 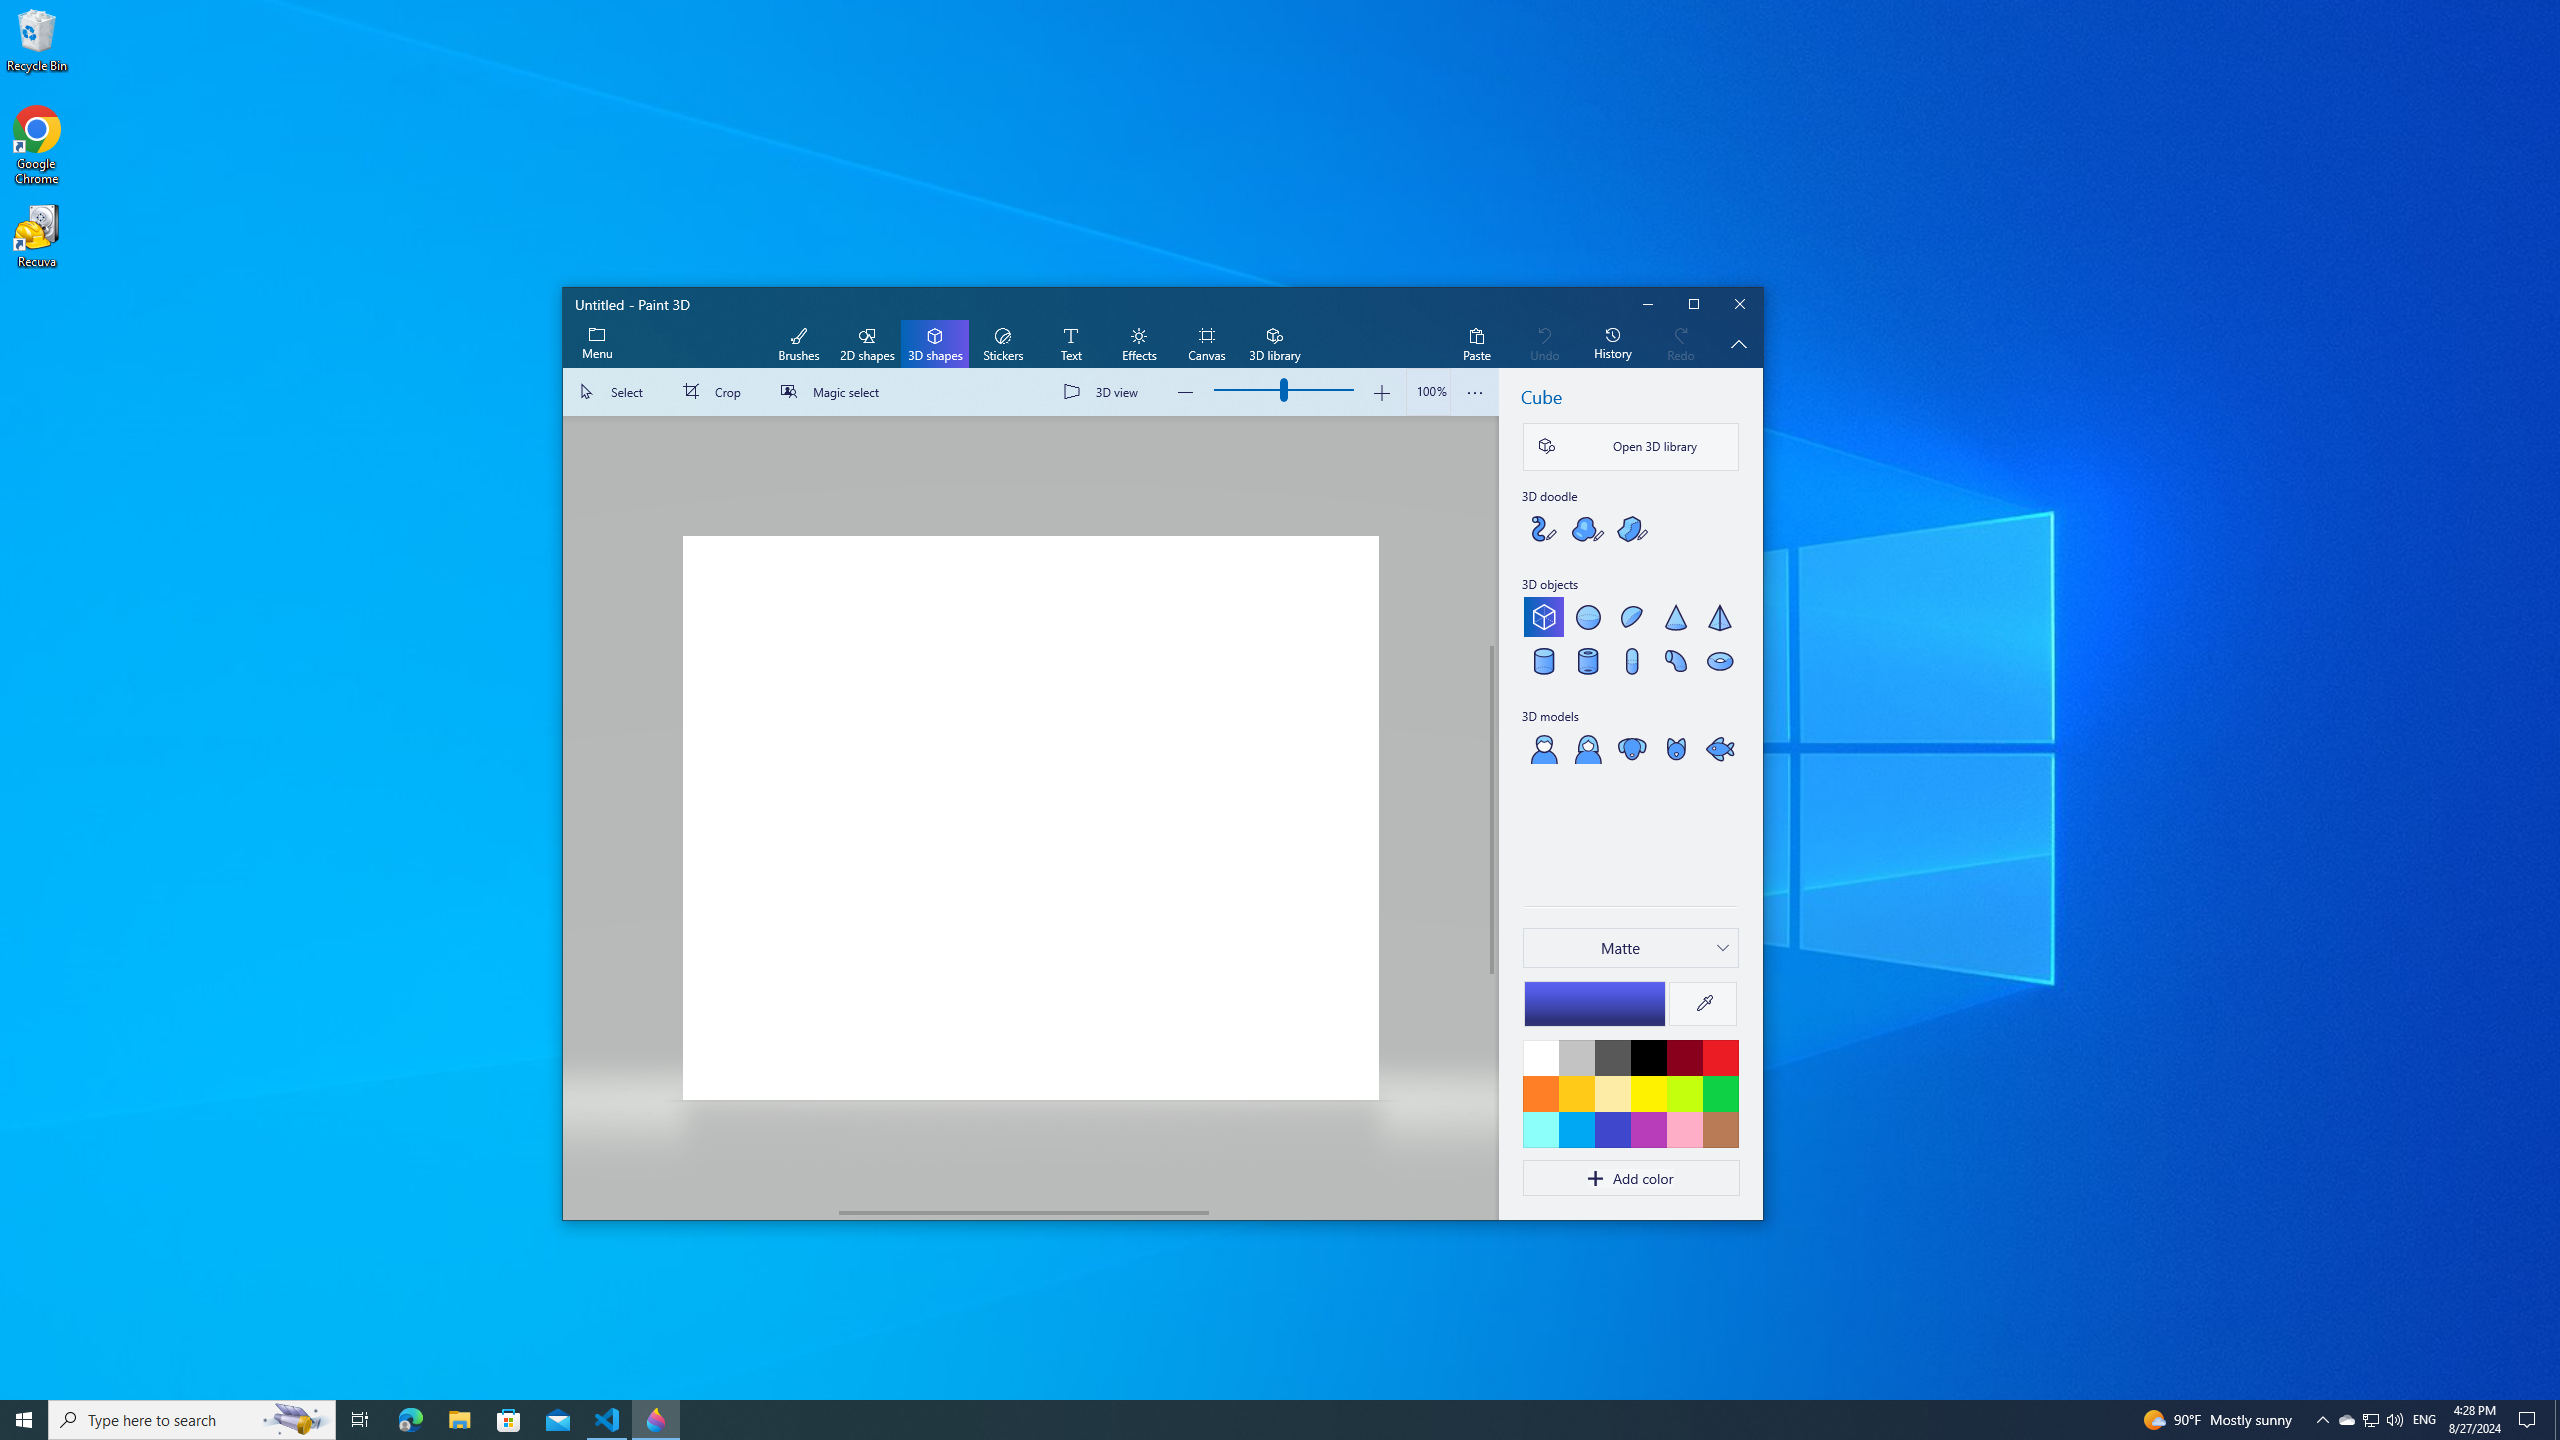 What do you see at coordinates (1070, 344) in the screenshot?
I see `Text` at bounding box center [1070, 344].